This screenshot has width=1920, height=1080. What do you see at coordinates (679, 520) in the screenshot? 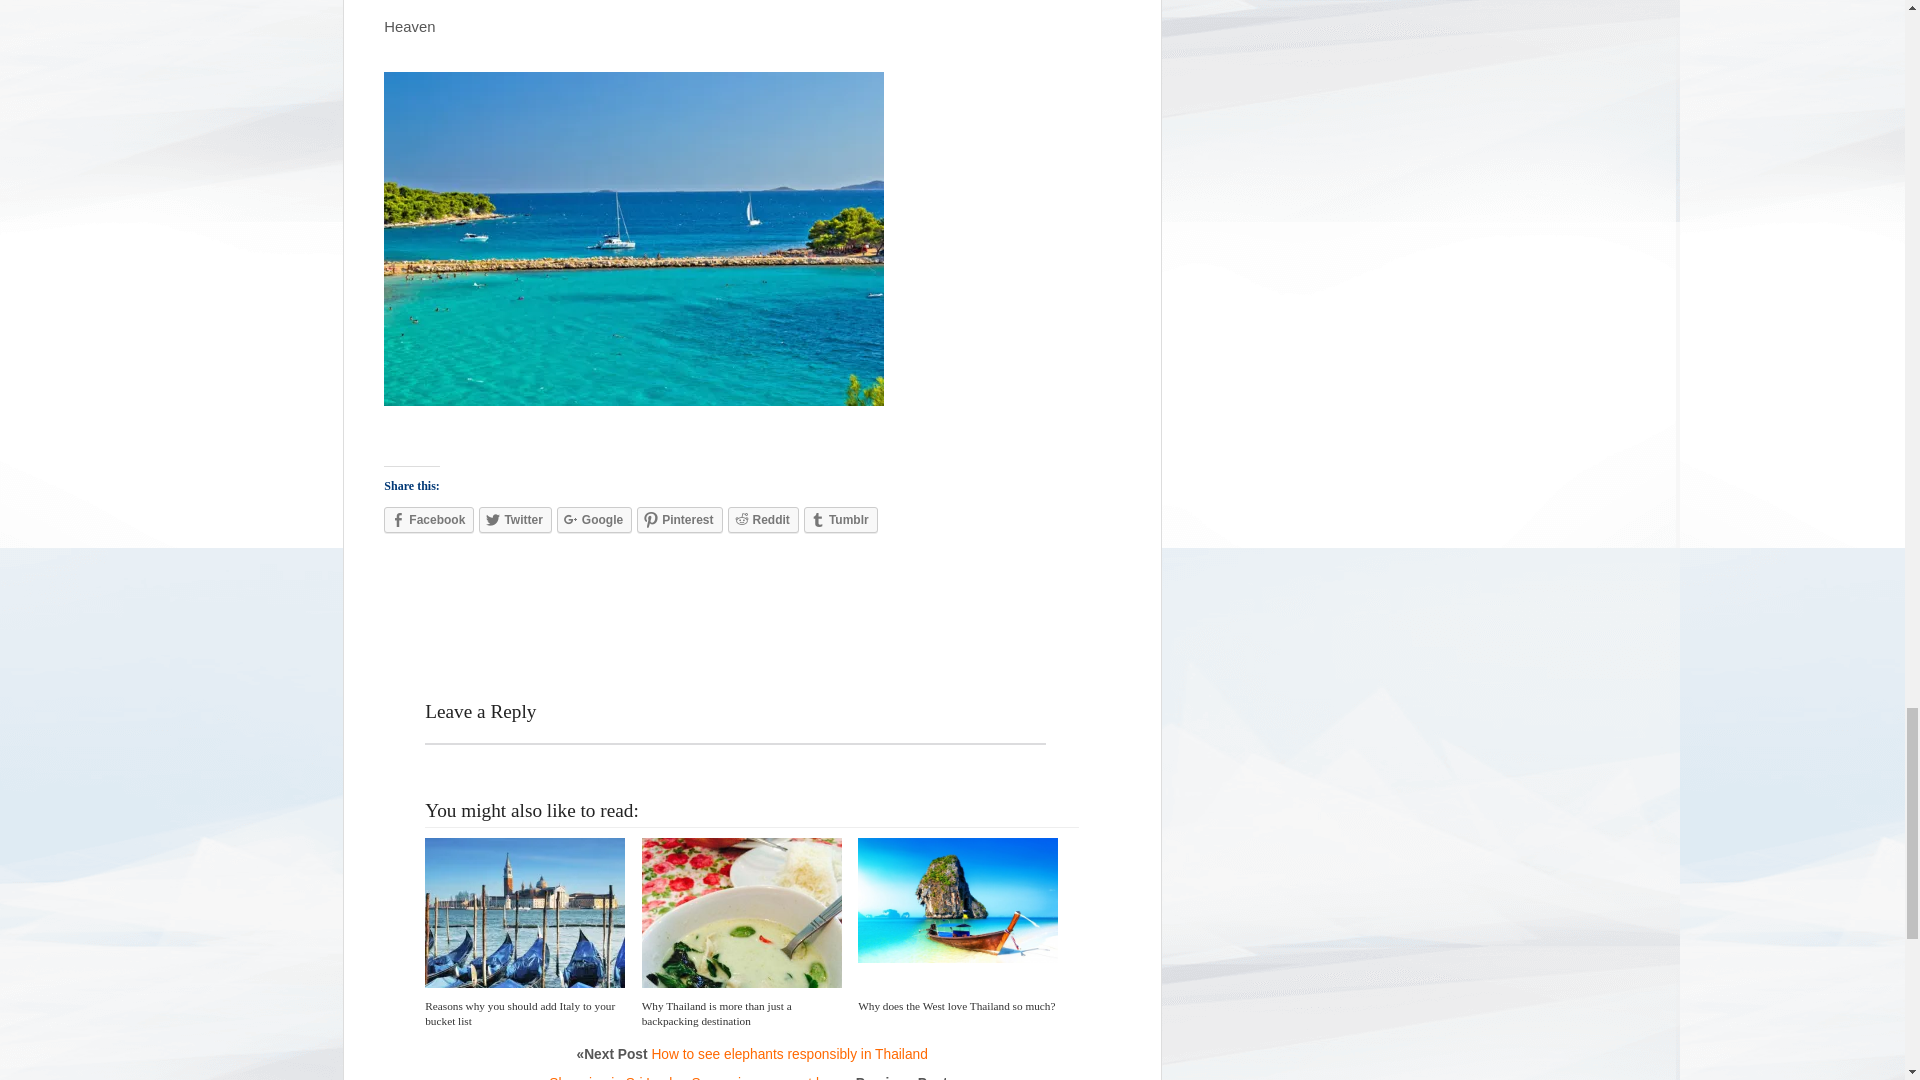
I see `Click to share on Pinterest` at bounding box center [679, 520].